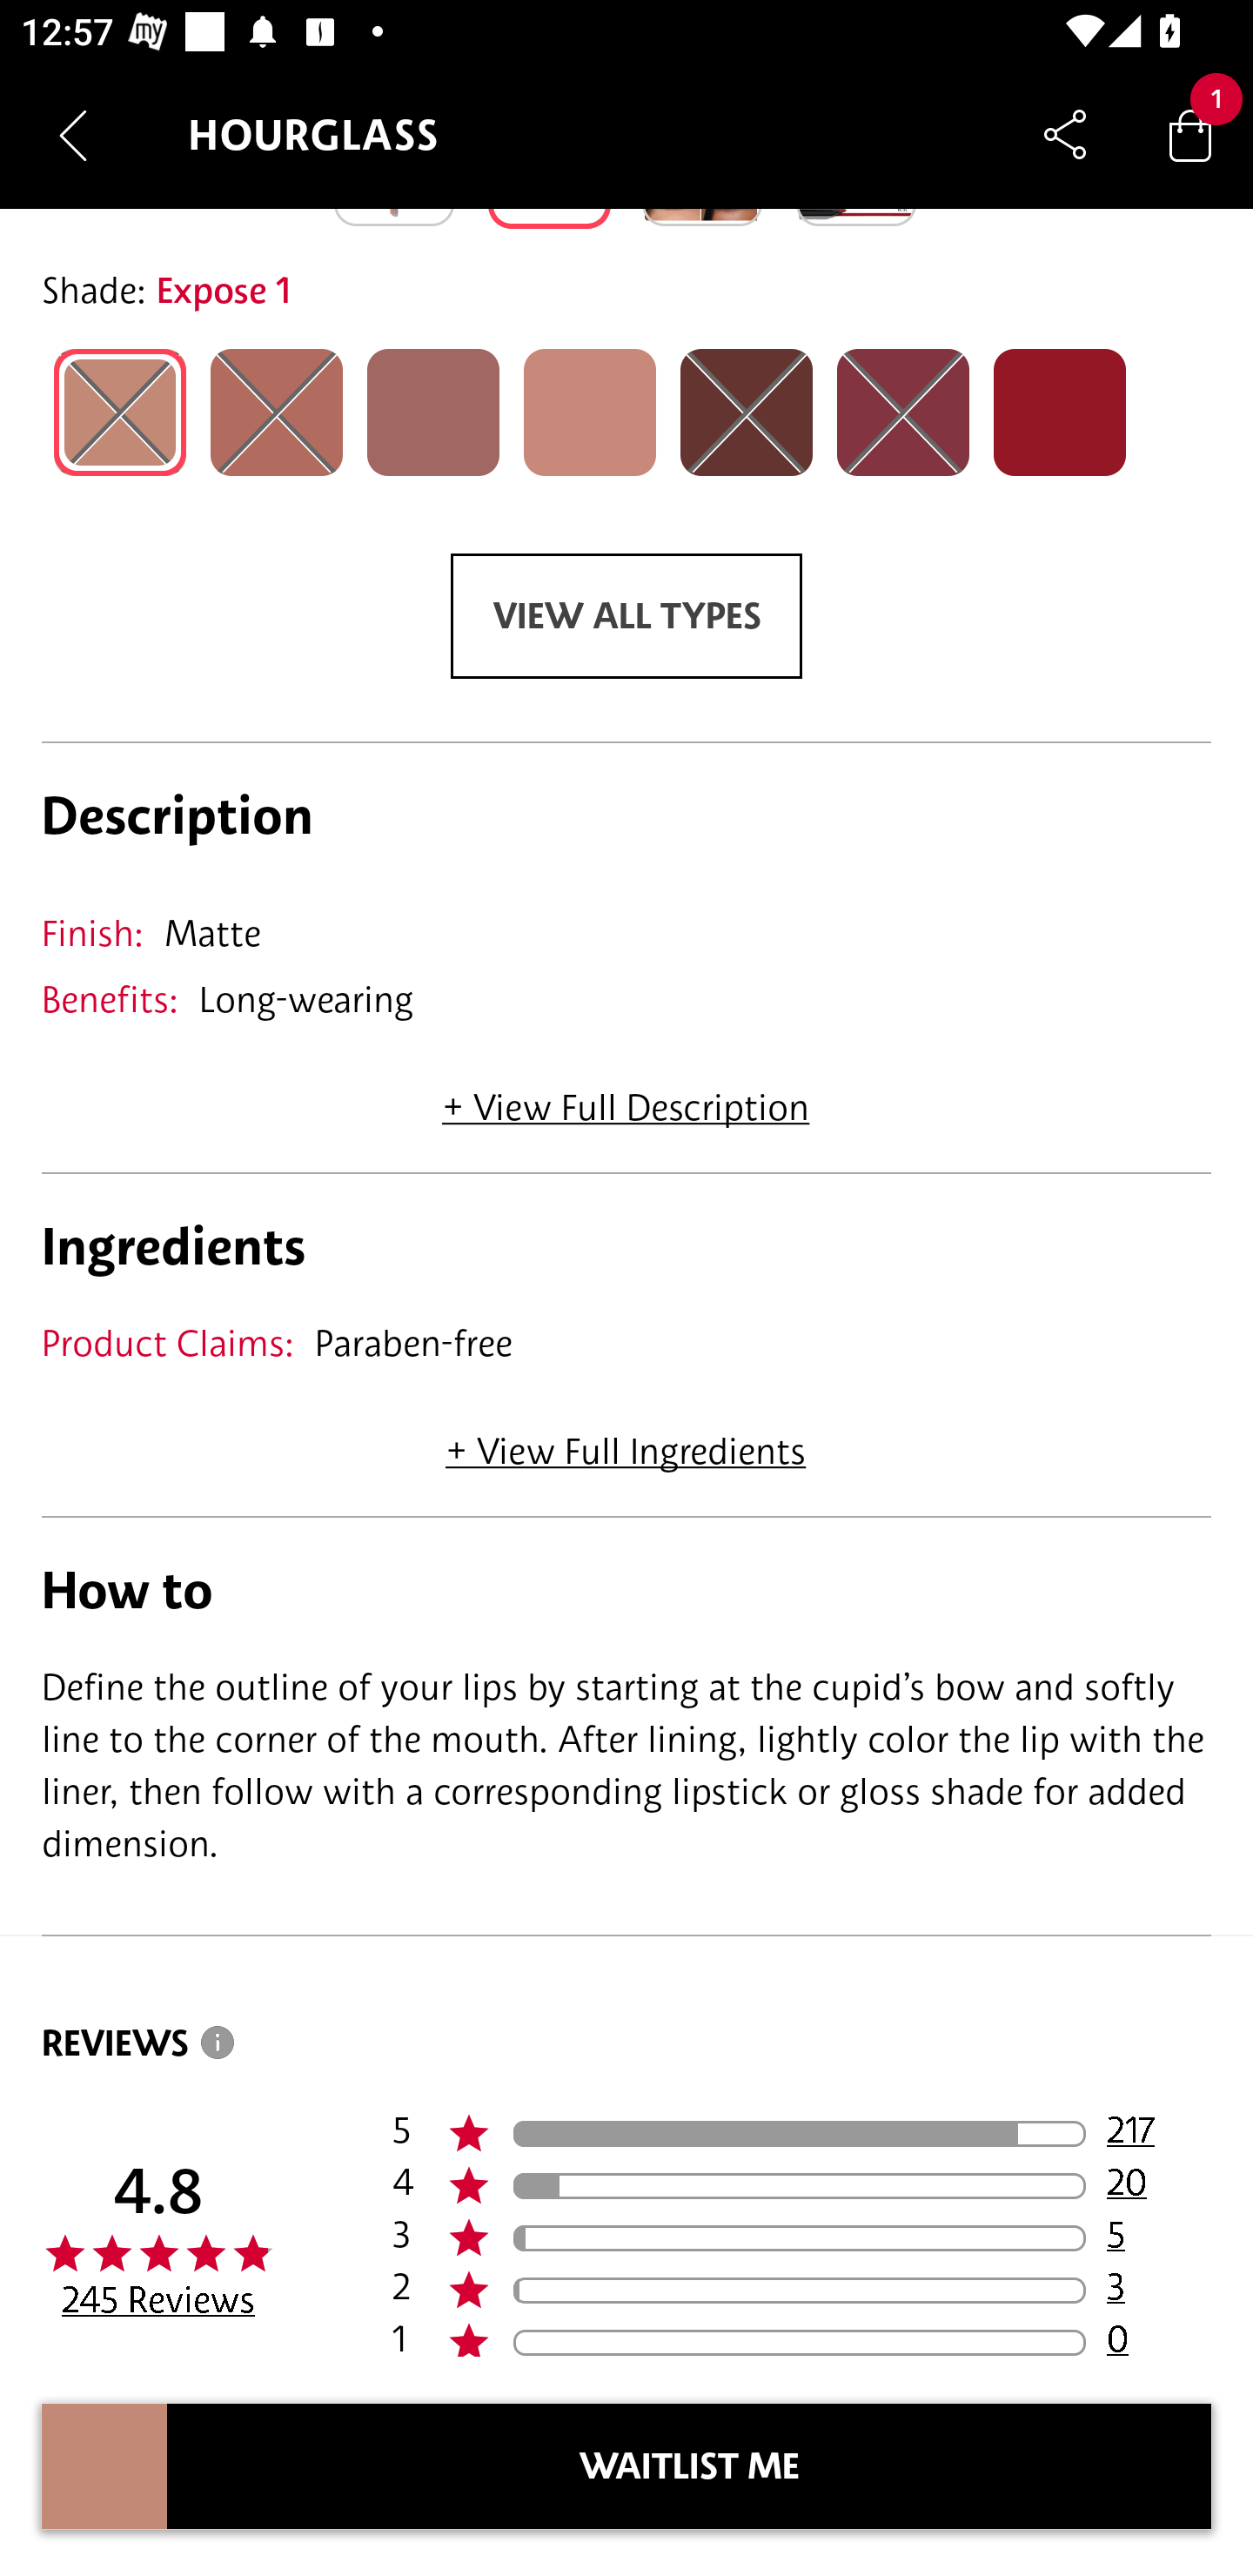 The height and width of the screenshot is (2576, 1253). Describe the element at coordinates (689, 2466) in the screenshot. I see `WAITLIST ME` at that location.